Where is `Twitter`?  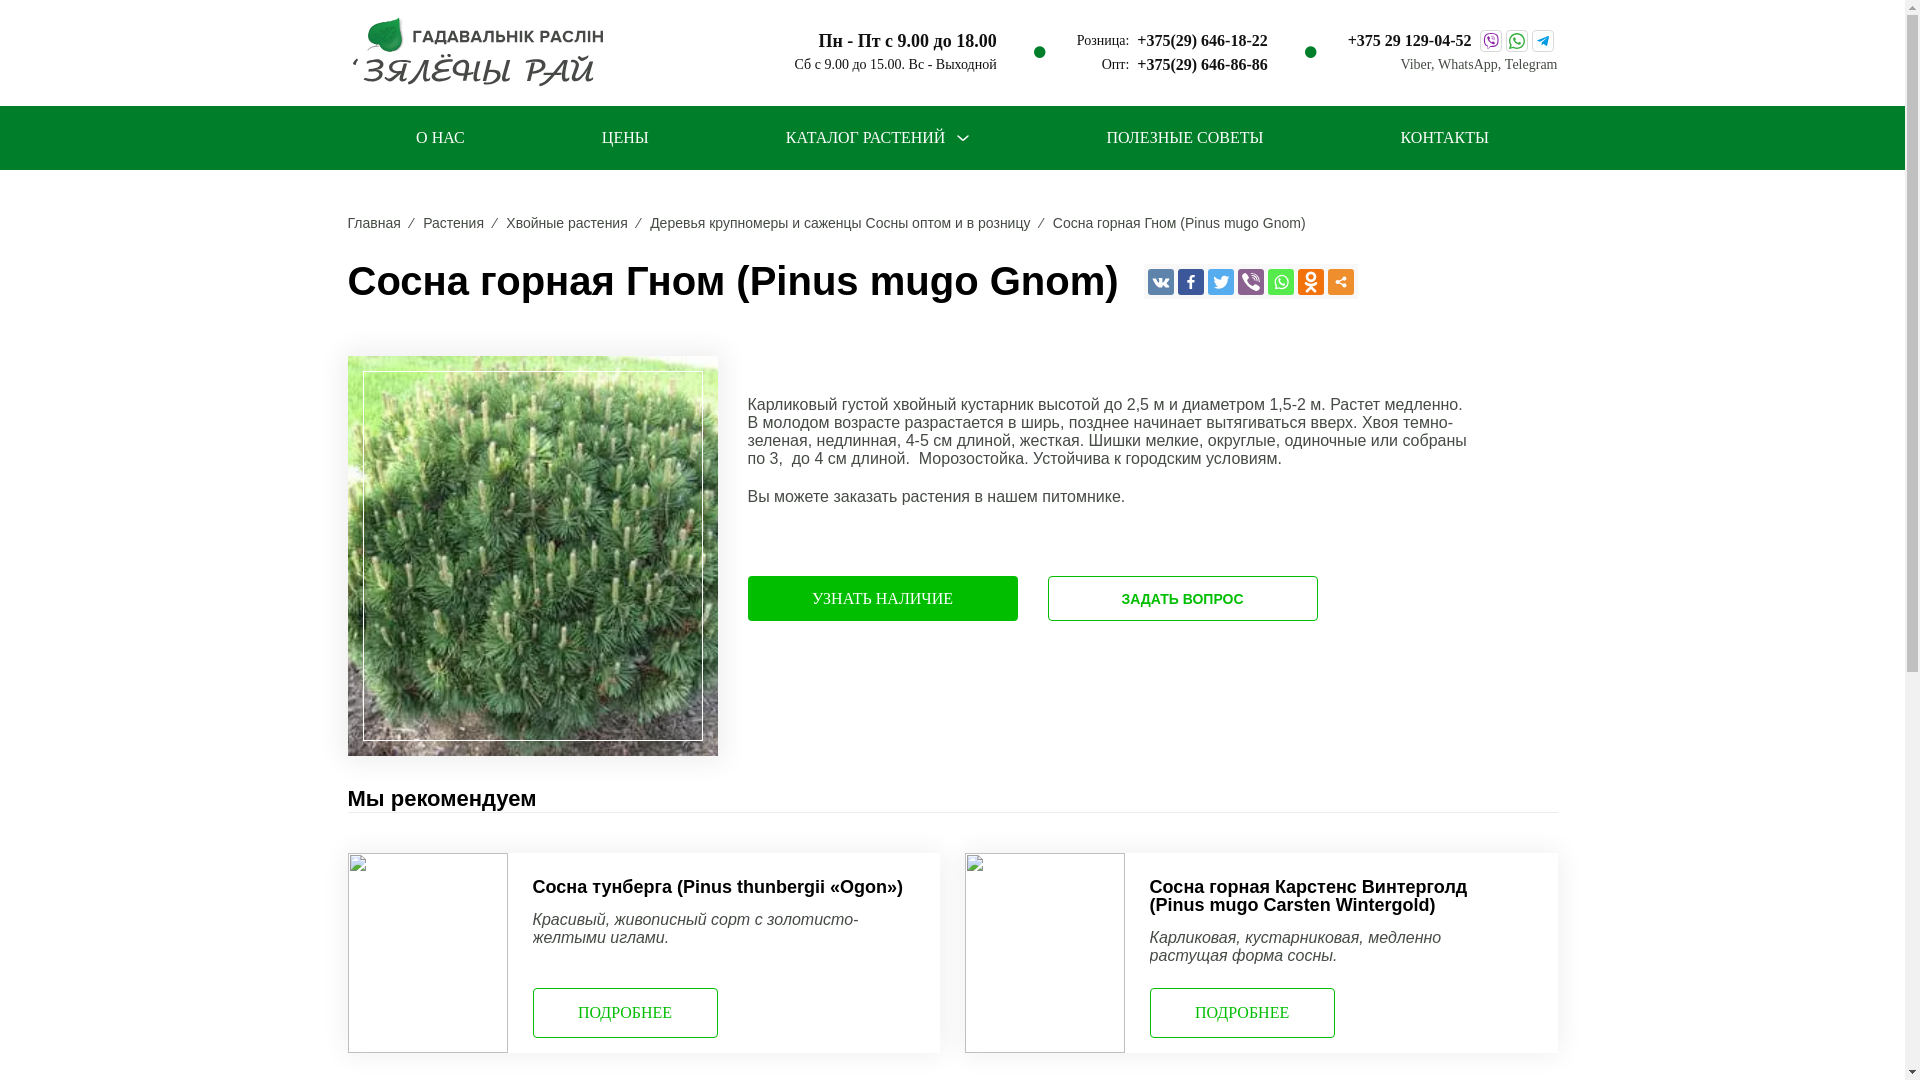
Twitter is located at coordinates (1221, 281).